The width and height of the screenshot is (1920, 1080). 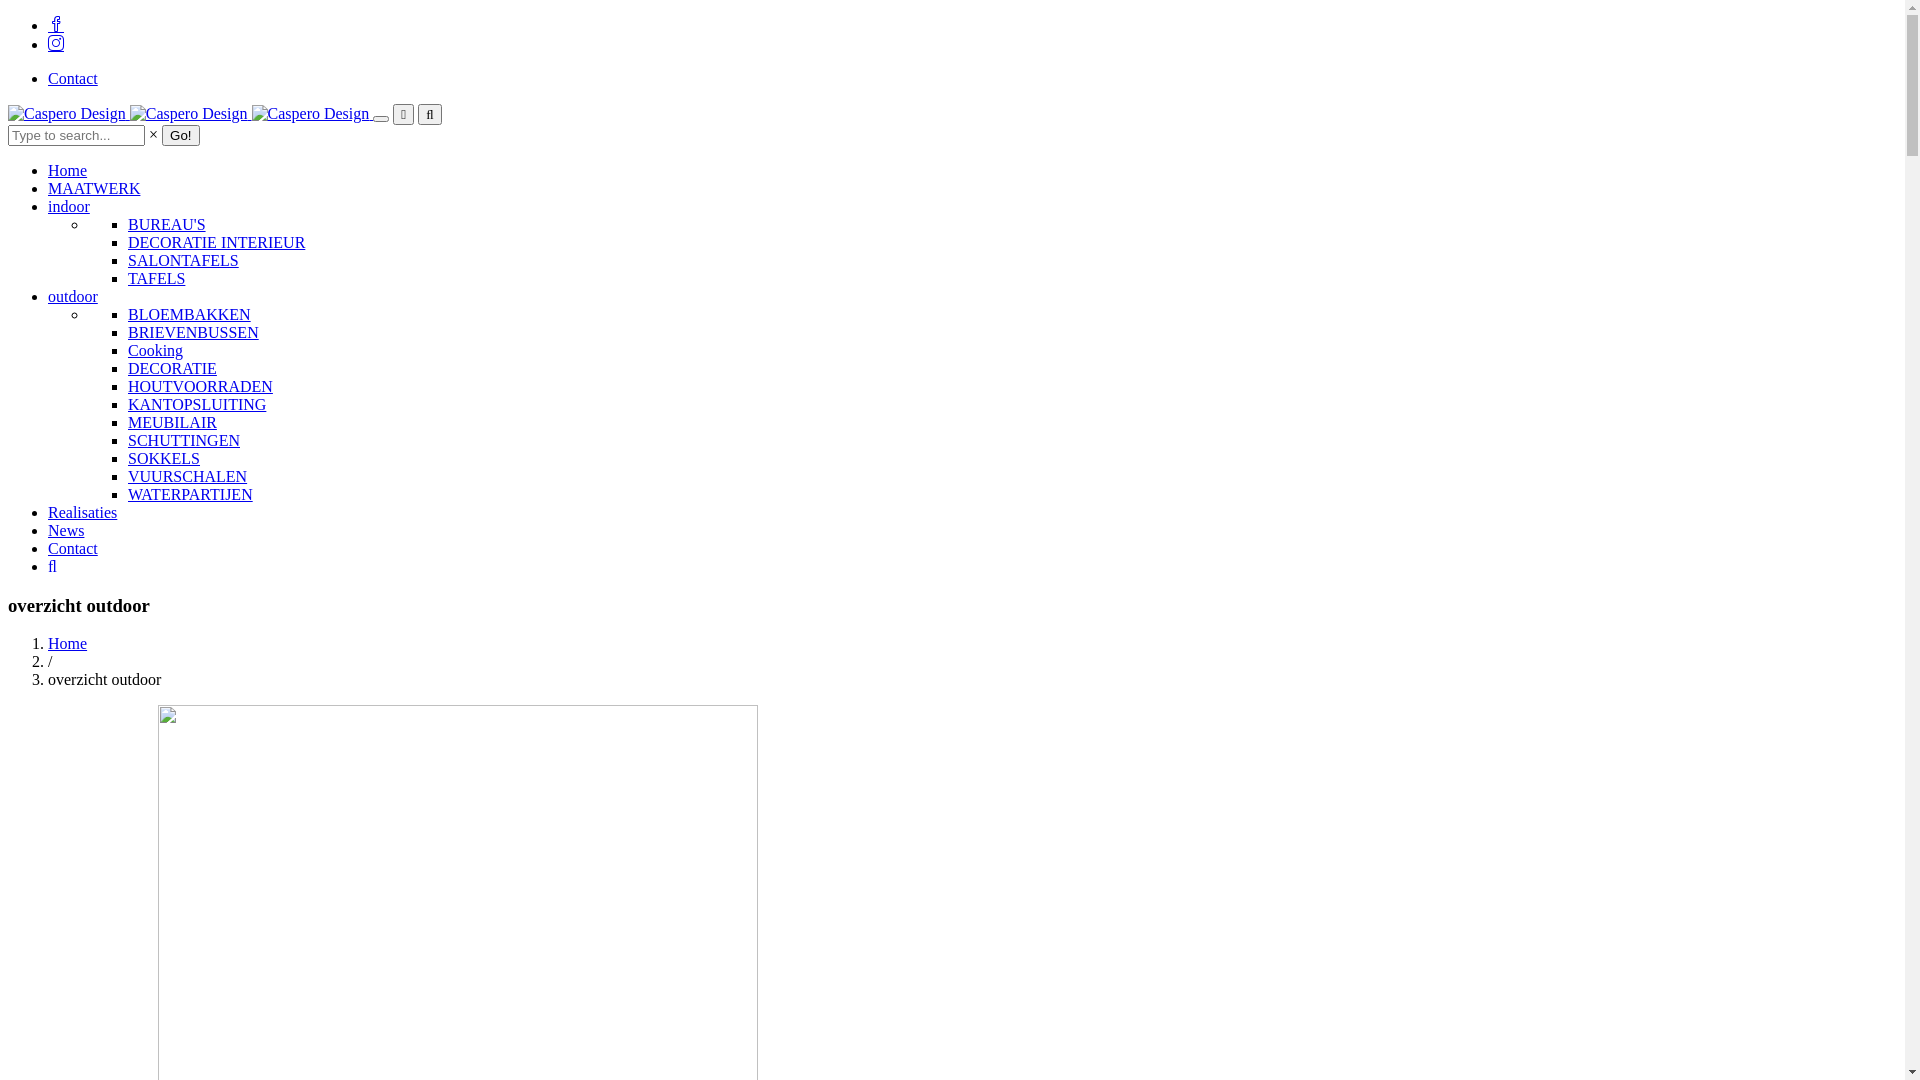 What do you see at coordinates (156, 278) in the screenshot?
I see `TAFELS` at bounding box center [156, 278].